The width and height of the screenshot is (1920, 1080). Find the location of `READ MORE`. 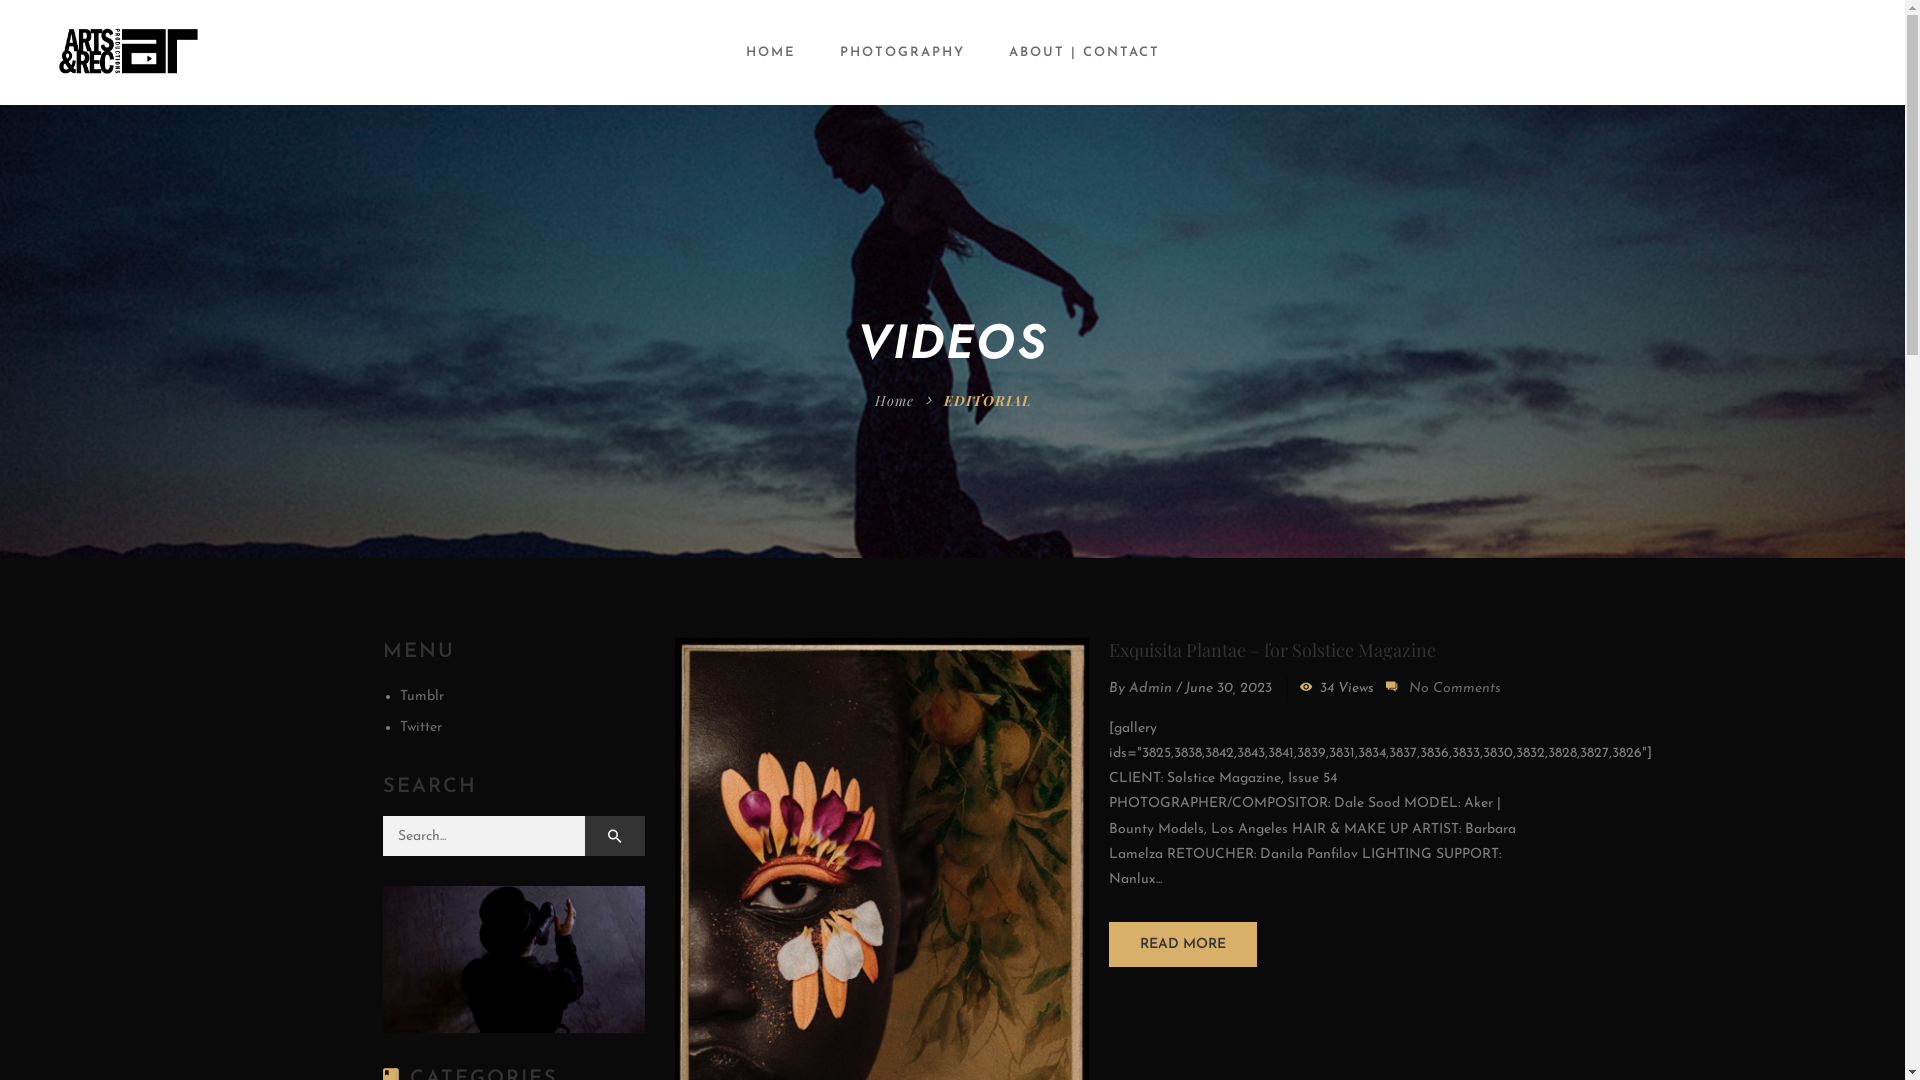

READ MORE is located at coordinates (1183, 944).